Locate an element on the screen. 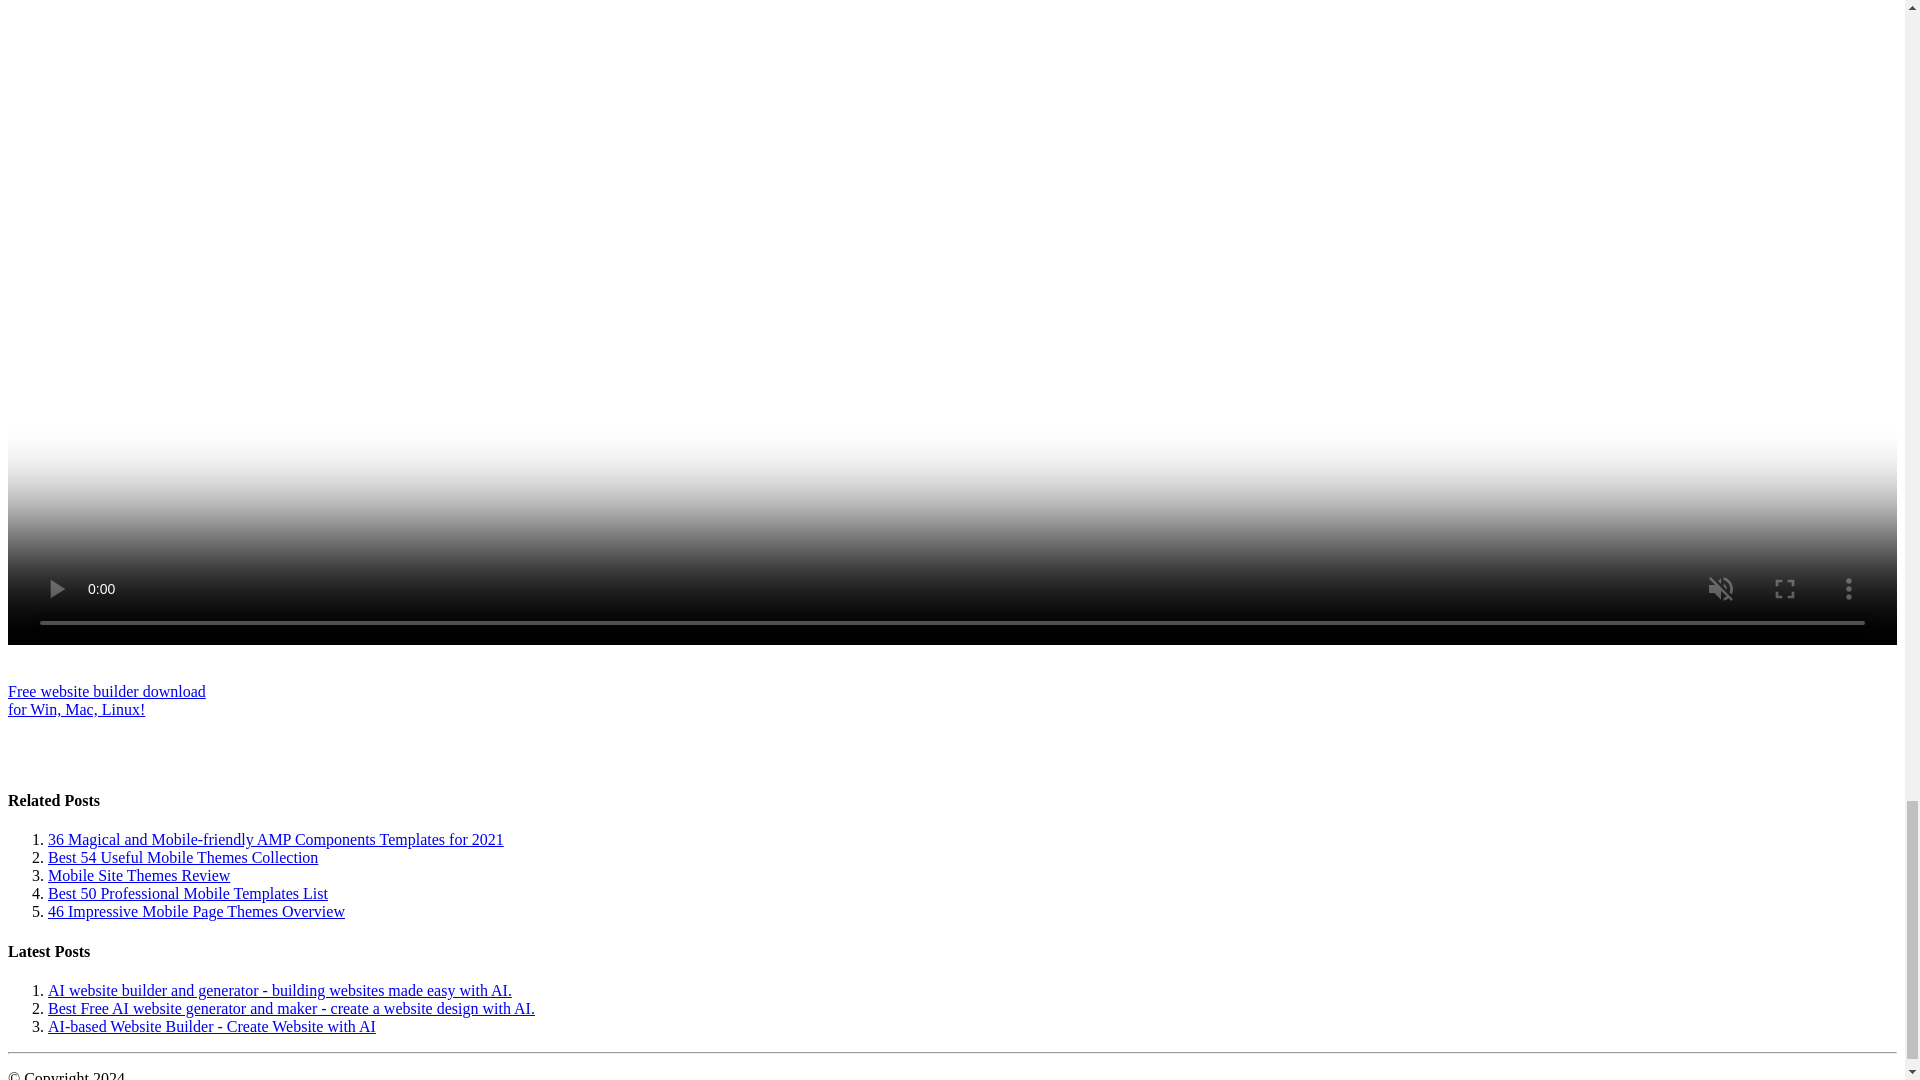 The width and height of the screenshot is (1920, 1080). Best 50 Professional Mobile Templates List is located at coordinates (196, 911).